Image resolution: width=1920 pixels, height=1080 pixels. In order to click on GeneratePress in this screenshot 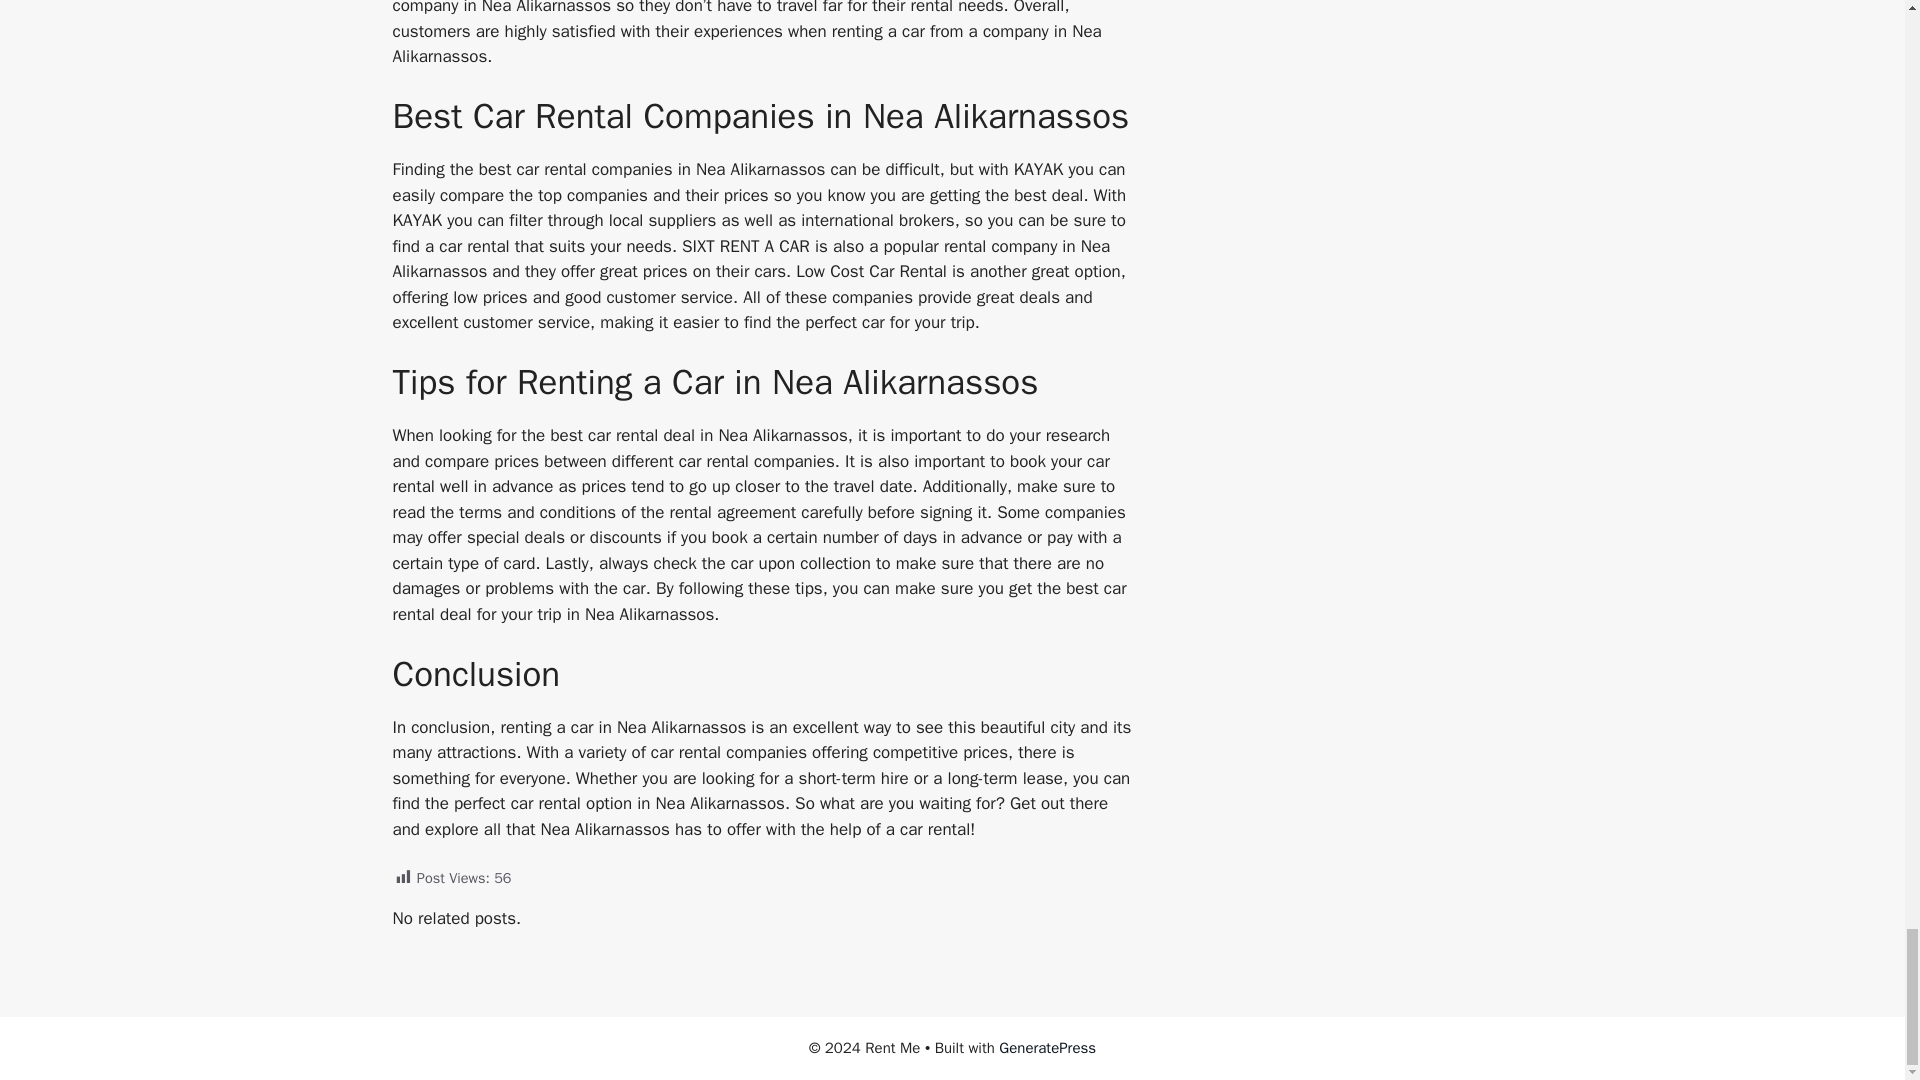, I will do `click(1047, 1048)`.